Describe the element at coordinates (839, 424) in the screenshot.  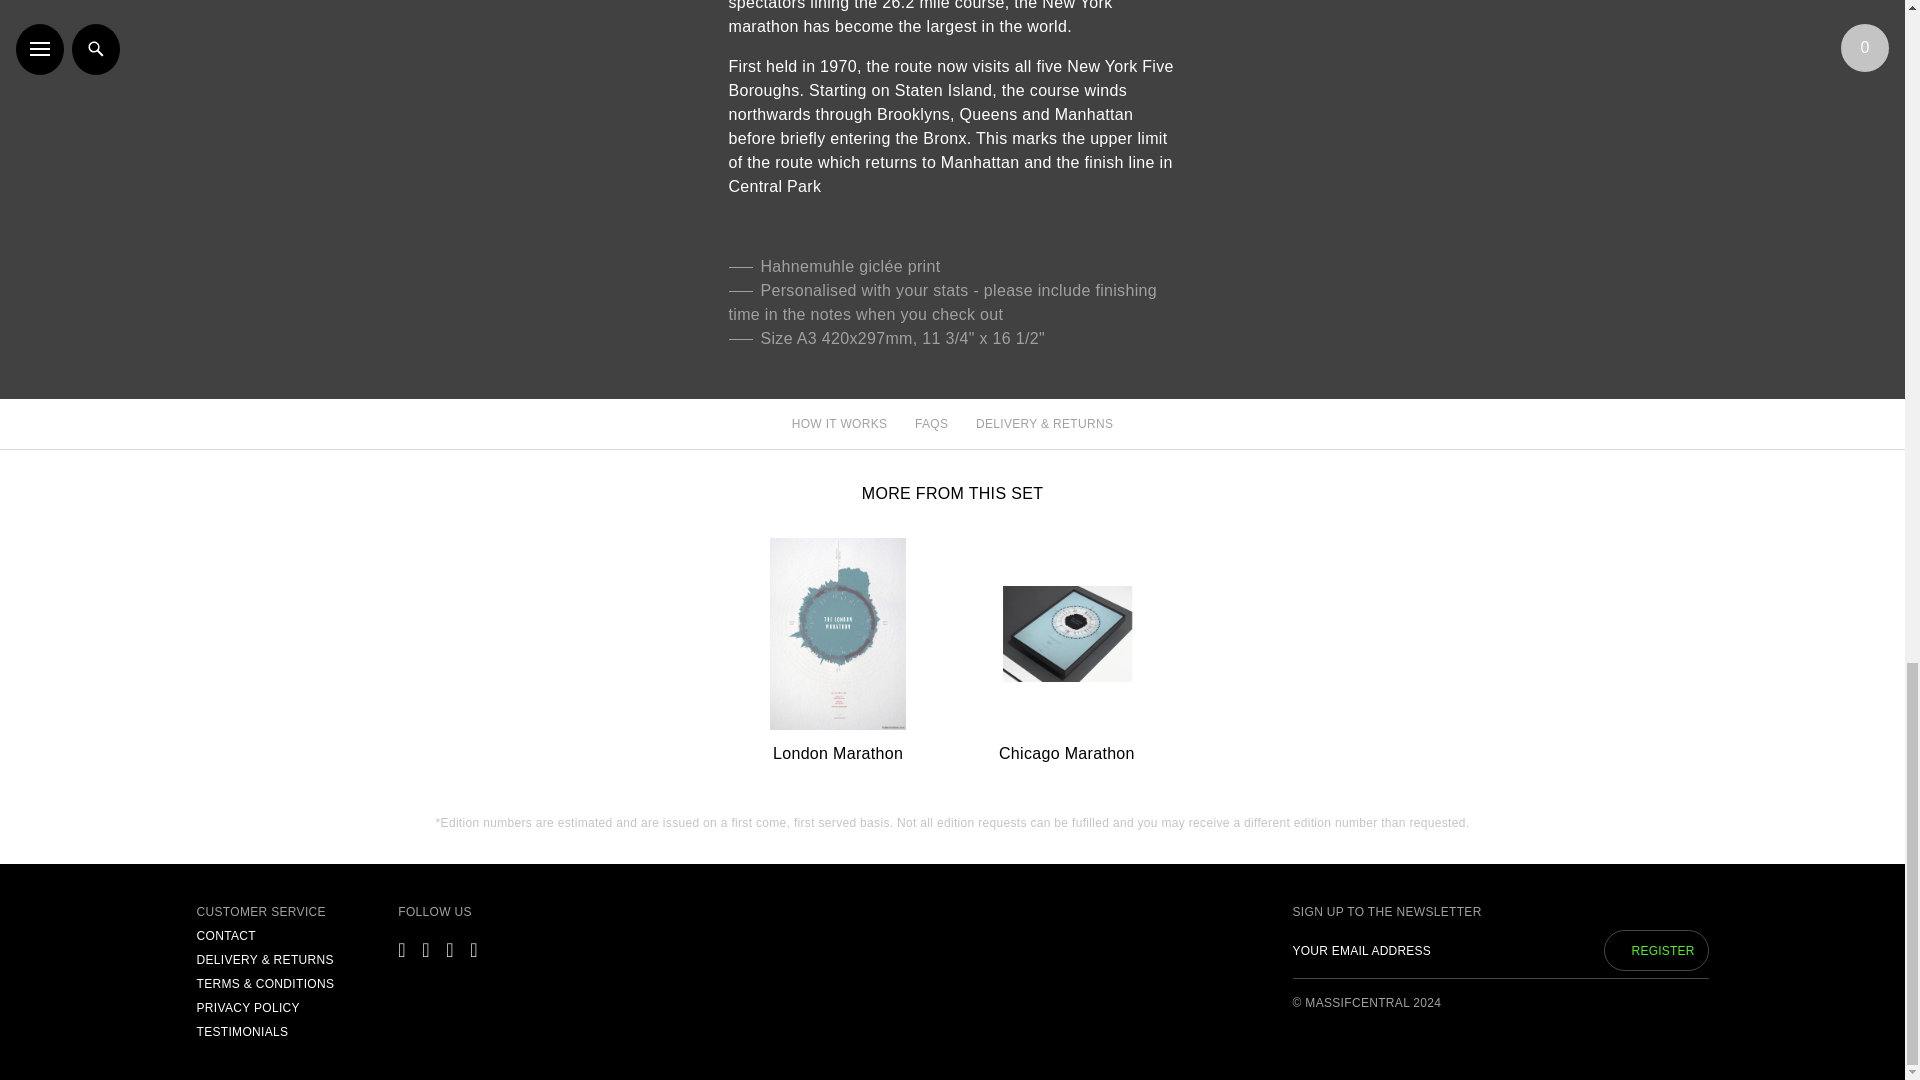
I see `HOW IT WORKS` at that location.